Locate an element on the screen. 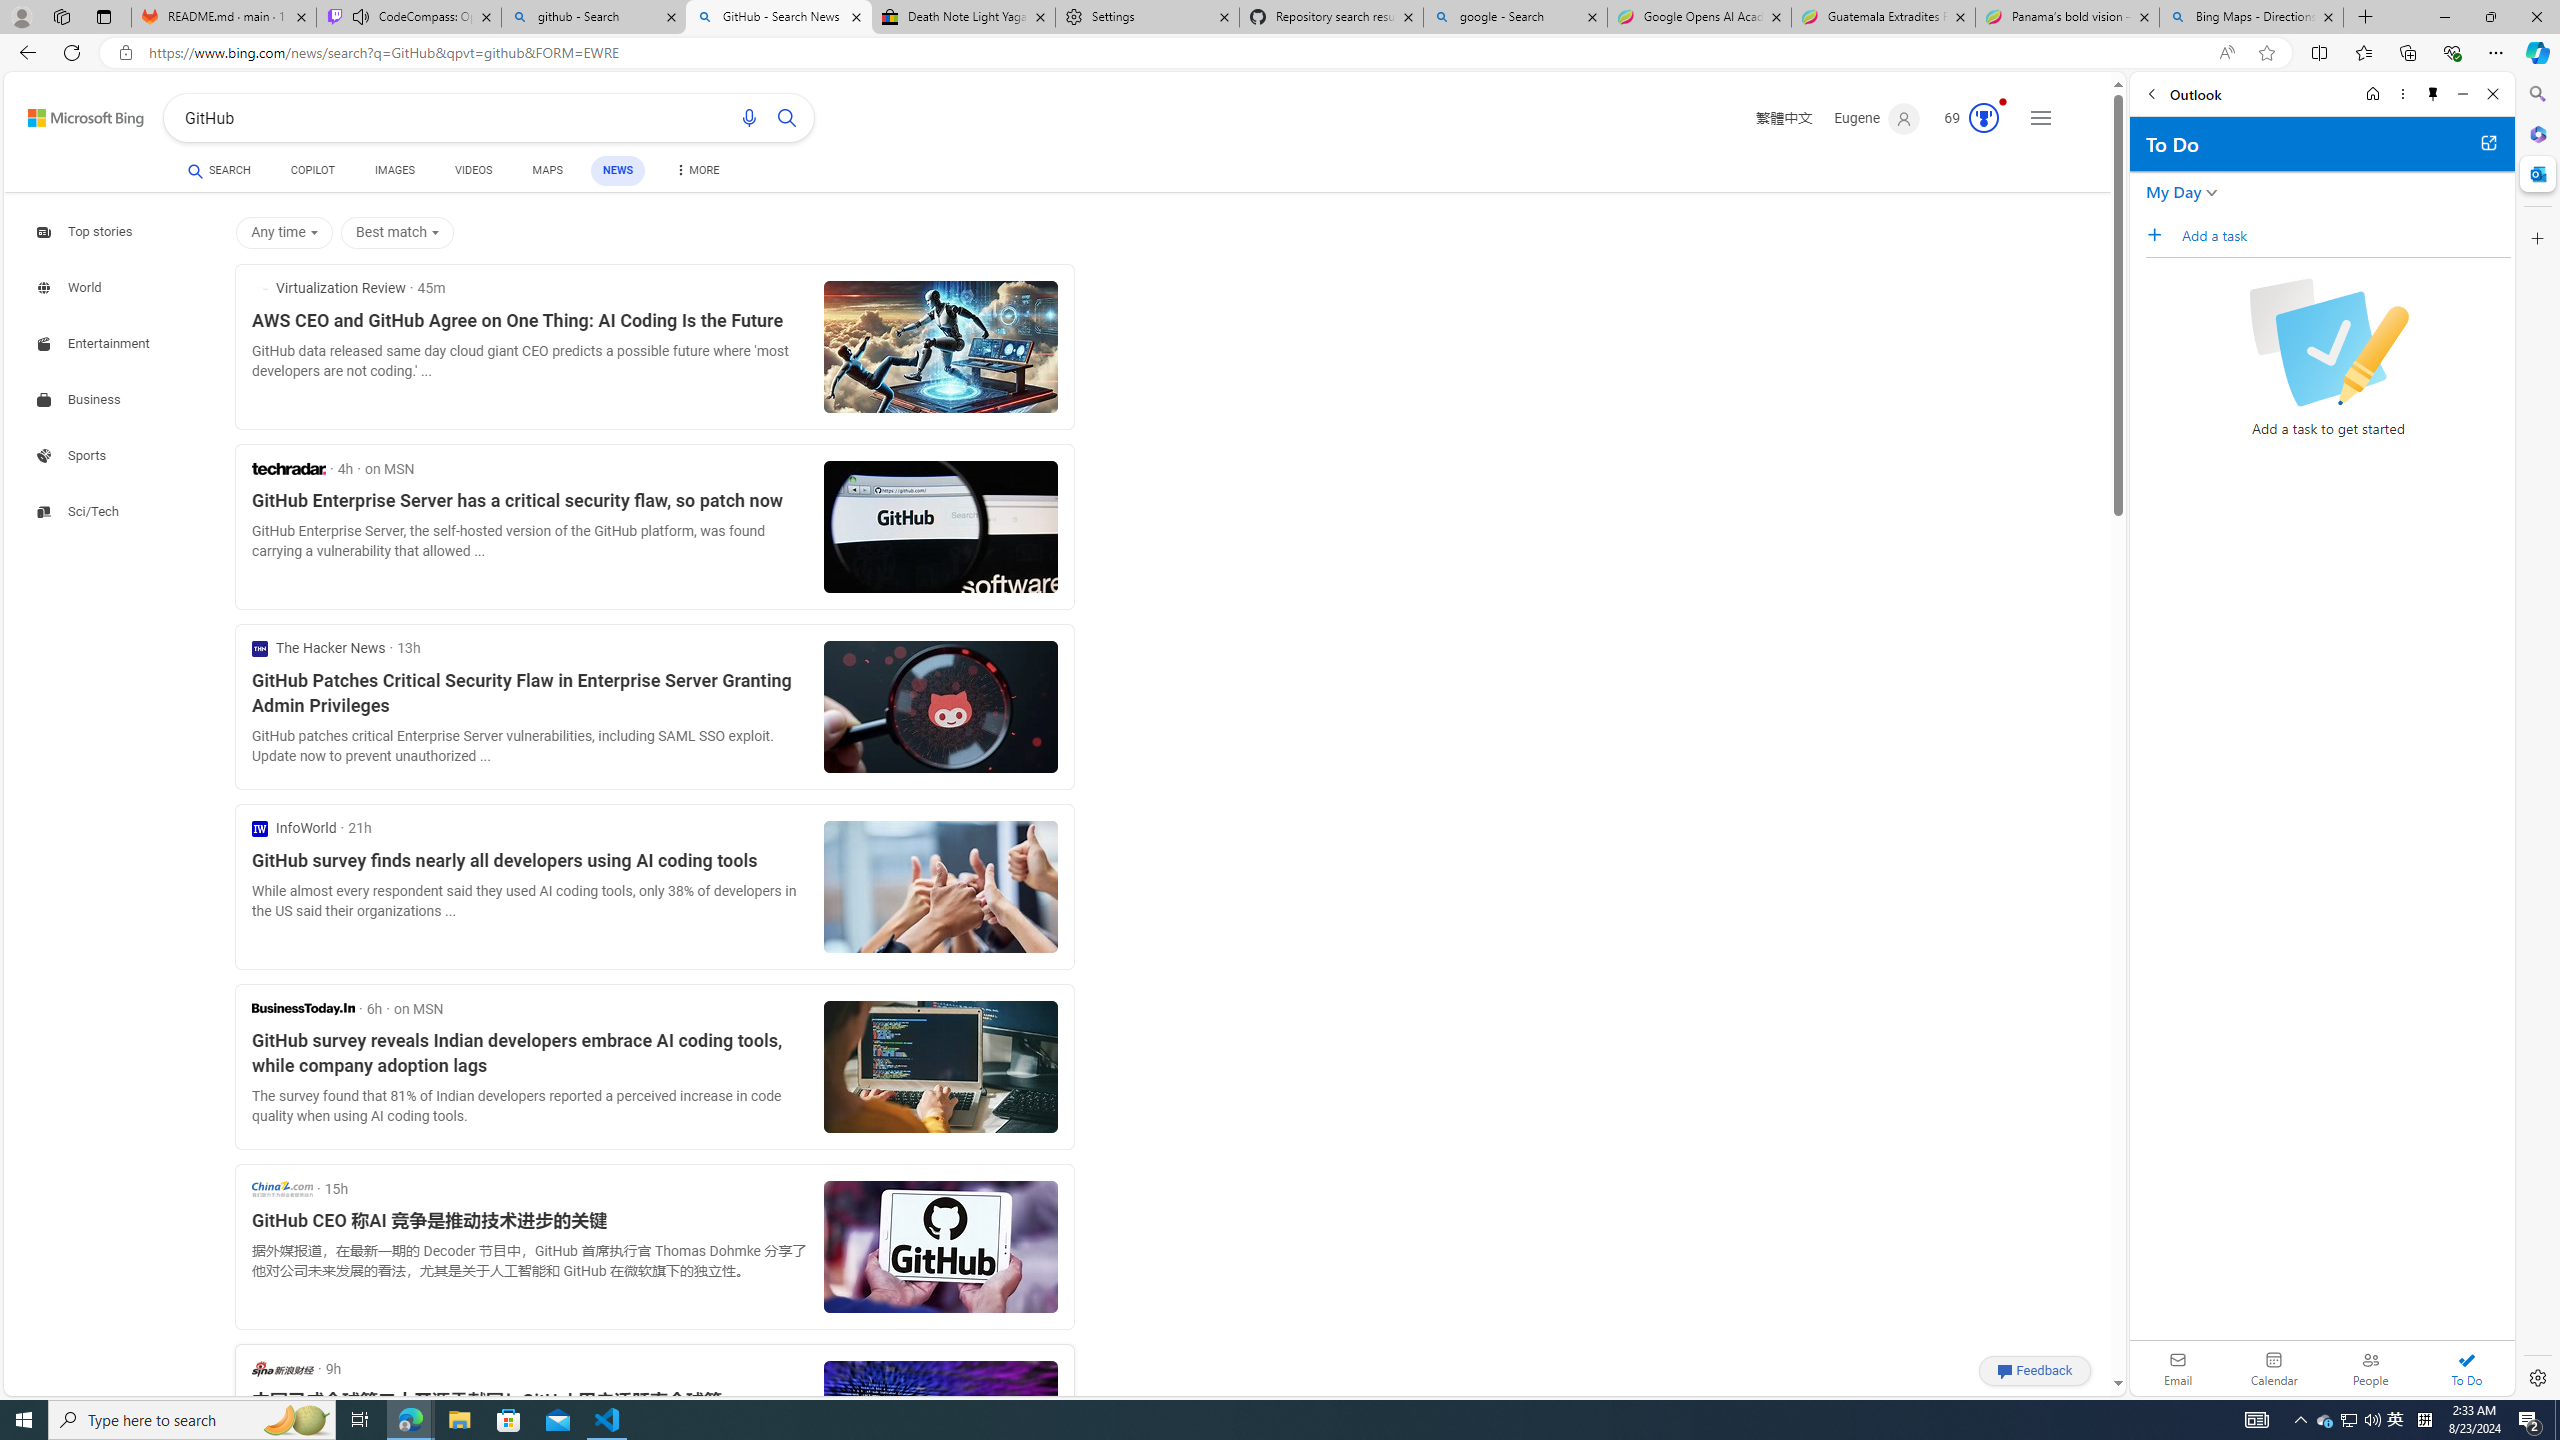 This screenshot has width=2560, height=1440. Google Opens AI Academy for Startups - Nearshore Americas is located at coordinates (1700, 17).